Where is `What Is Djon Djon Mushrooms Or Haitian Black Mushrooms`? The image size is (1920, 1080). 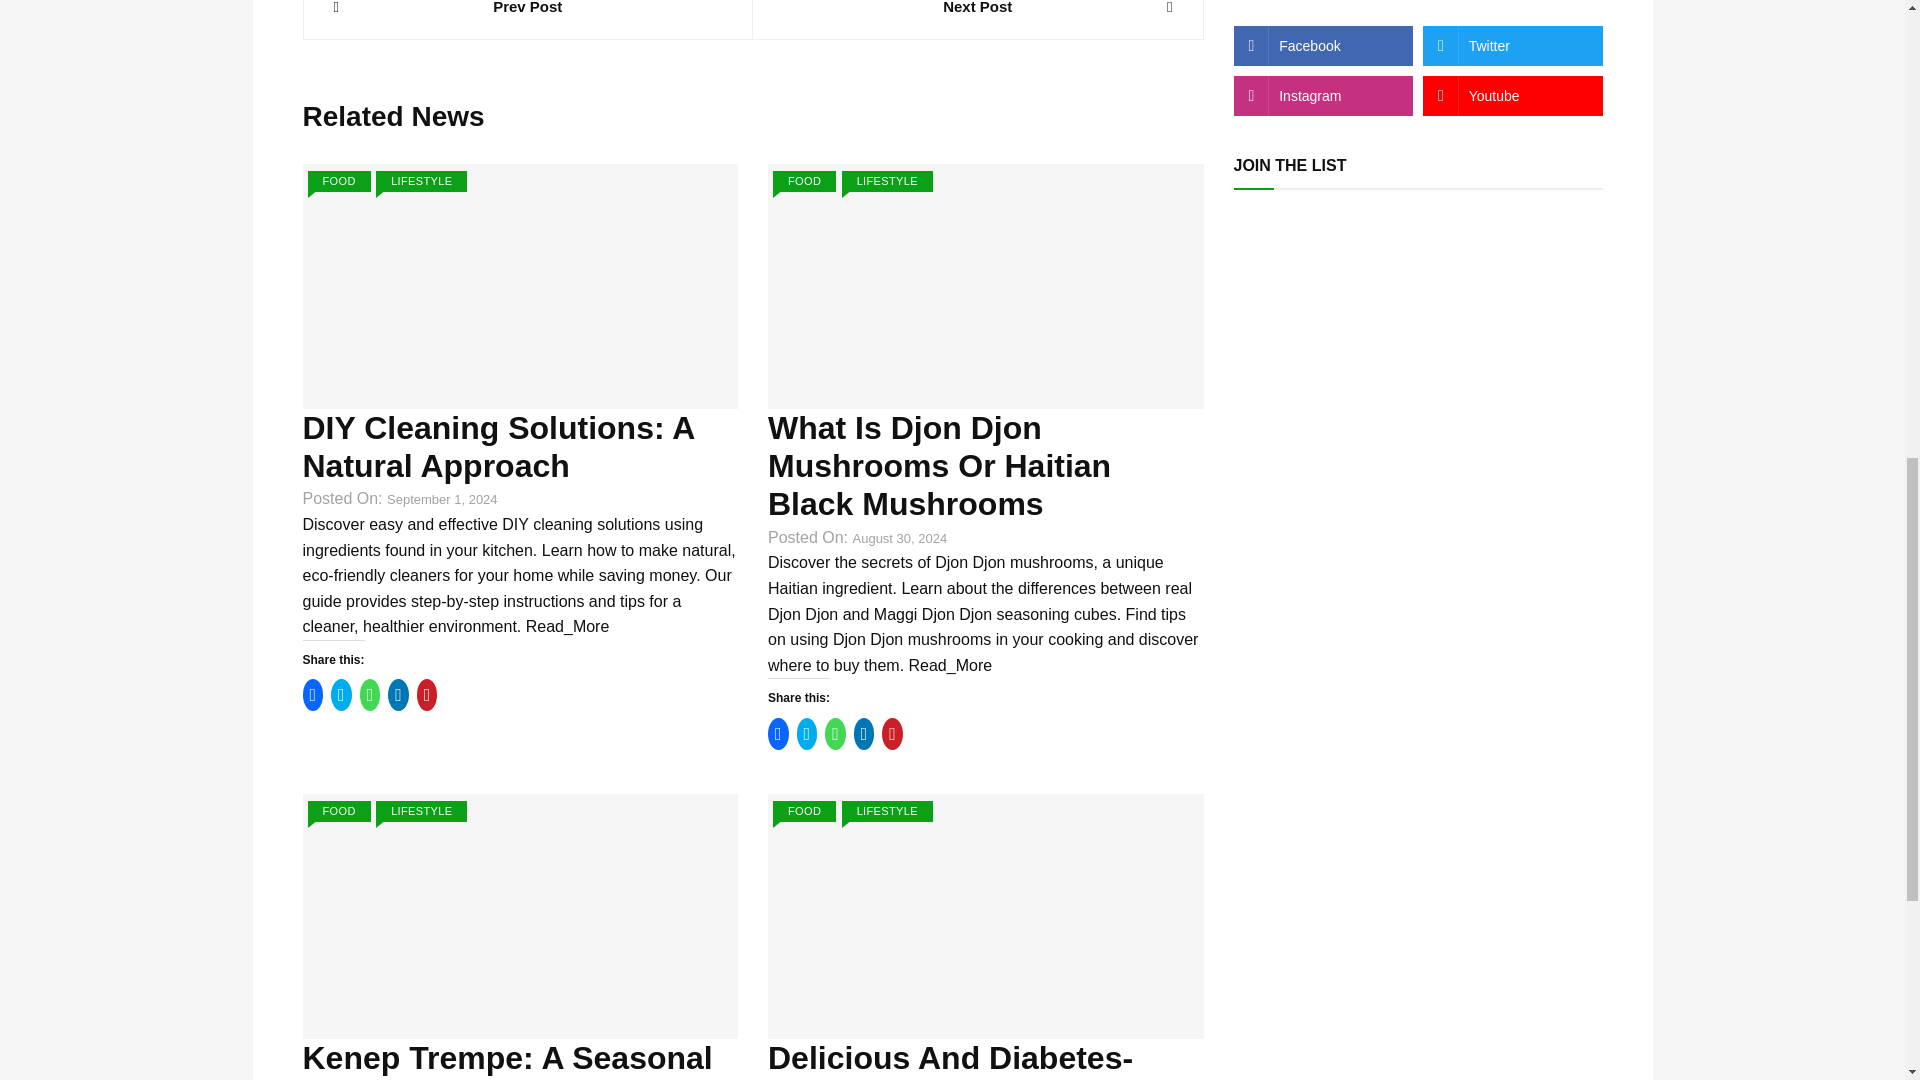
What Is Djon Djon Mushrooms Or Haitian Black Mushrooms is located at coordinates (940, 466).